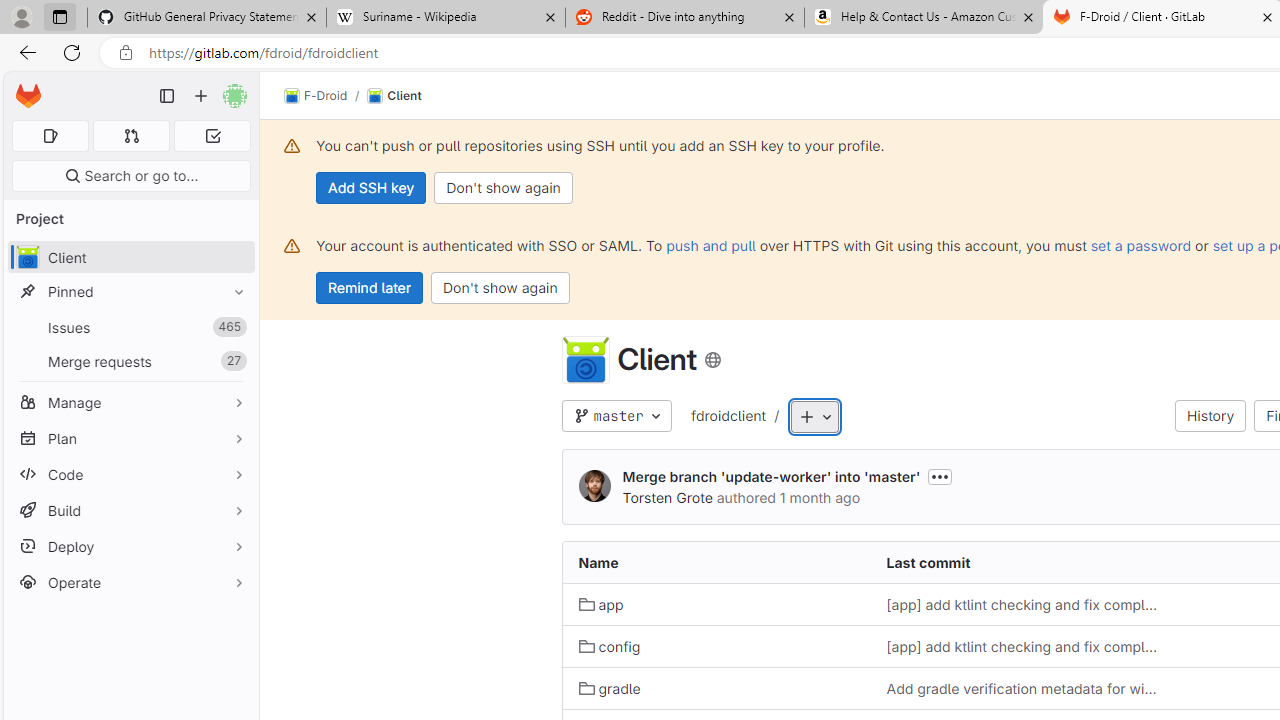  I want to click on avatar Client, so click(130, 258).